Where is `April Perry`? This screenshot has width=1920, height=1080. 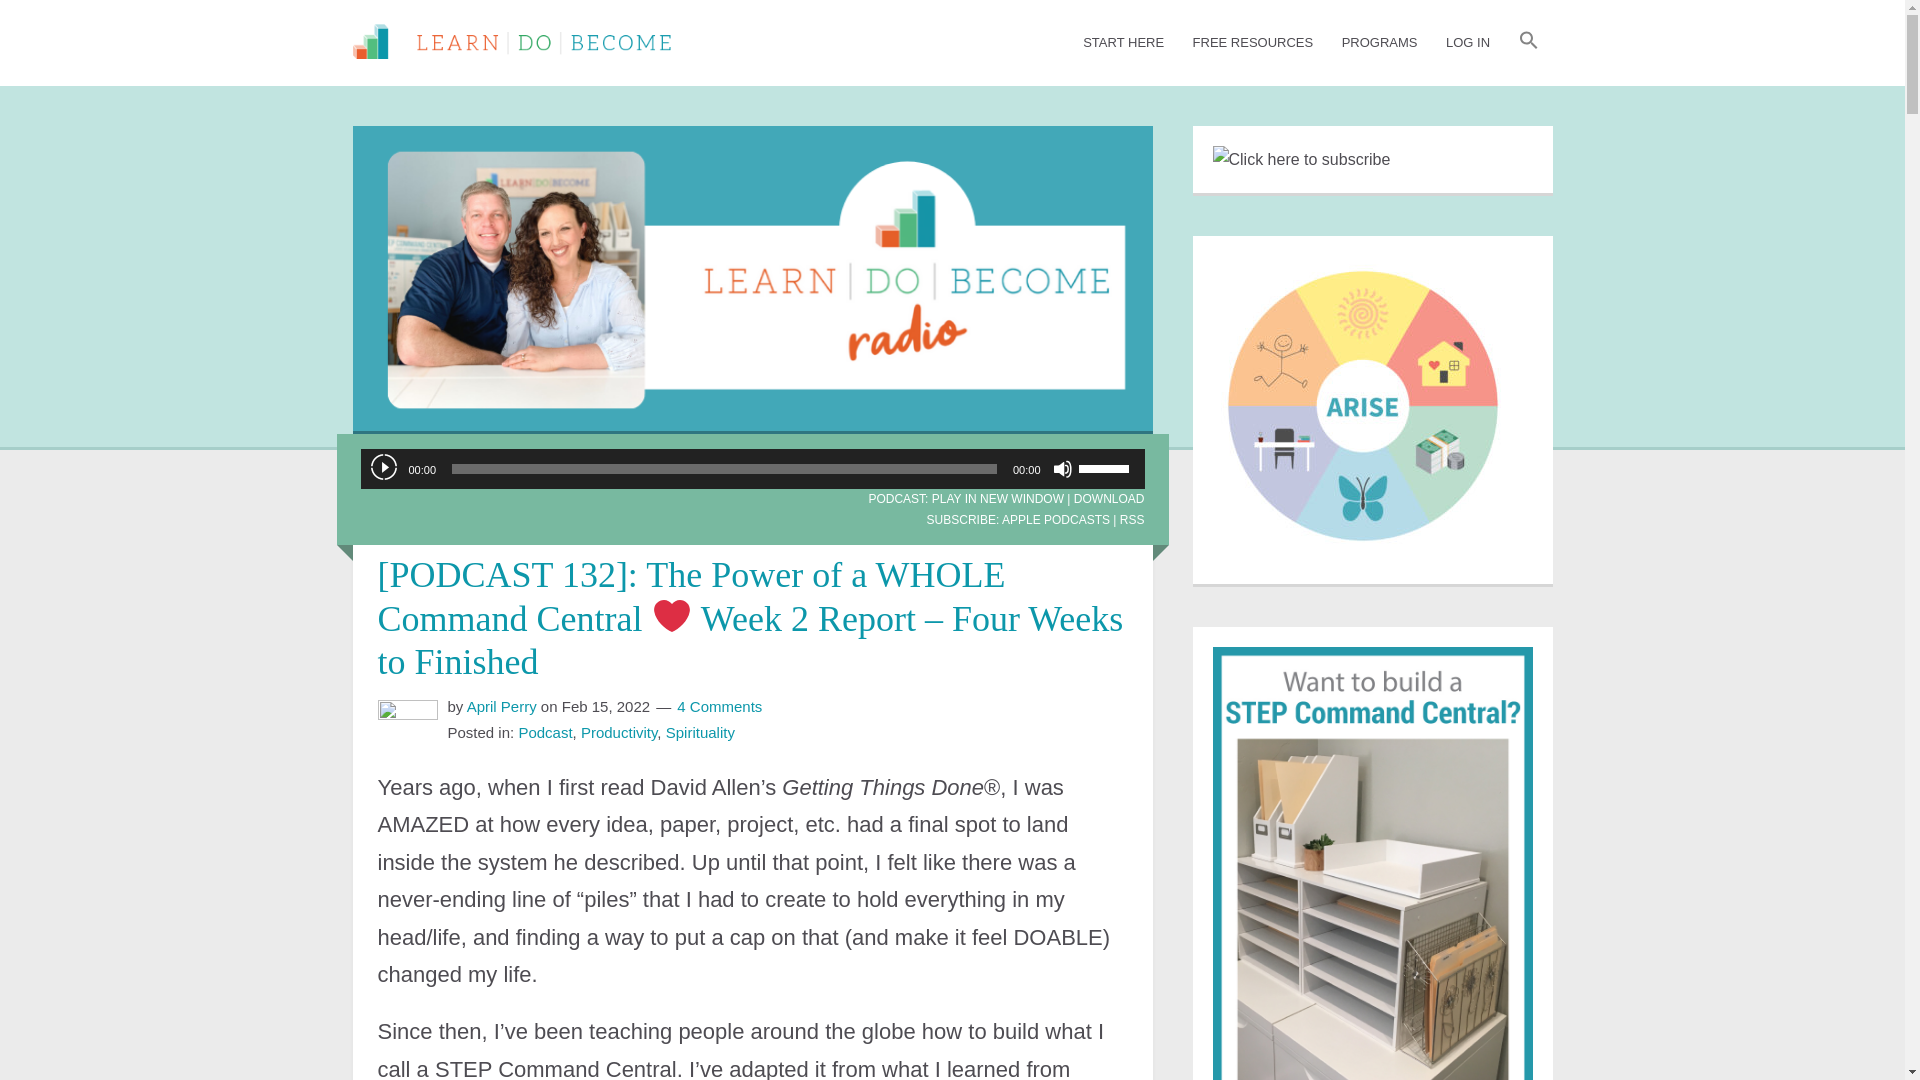 April Perry is located at coordinates (502, 706).